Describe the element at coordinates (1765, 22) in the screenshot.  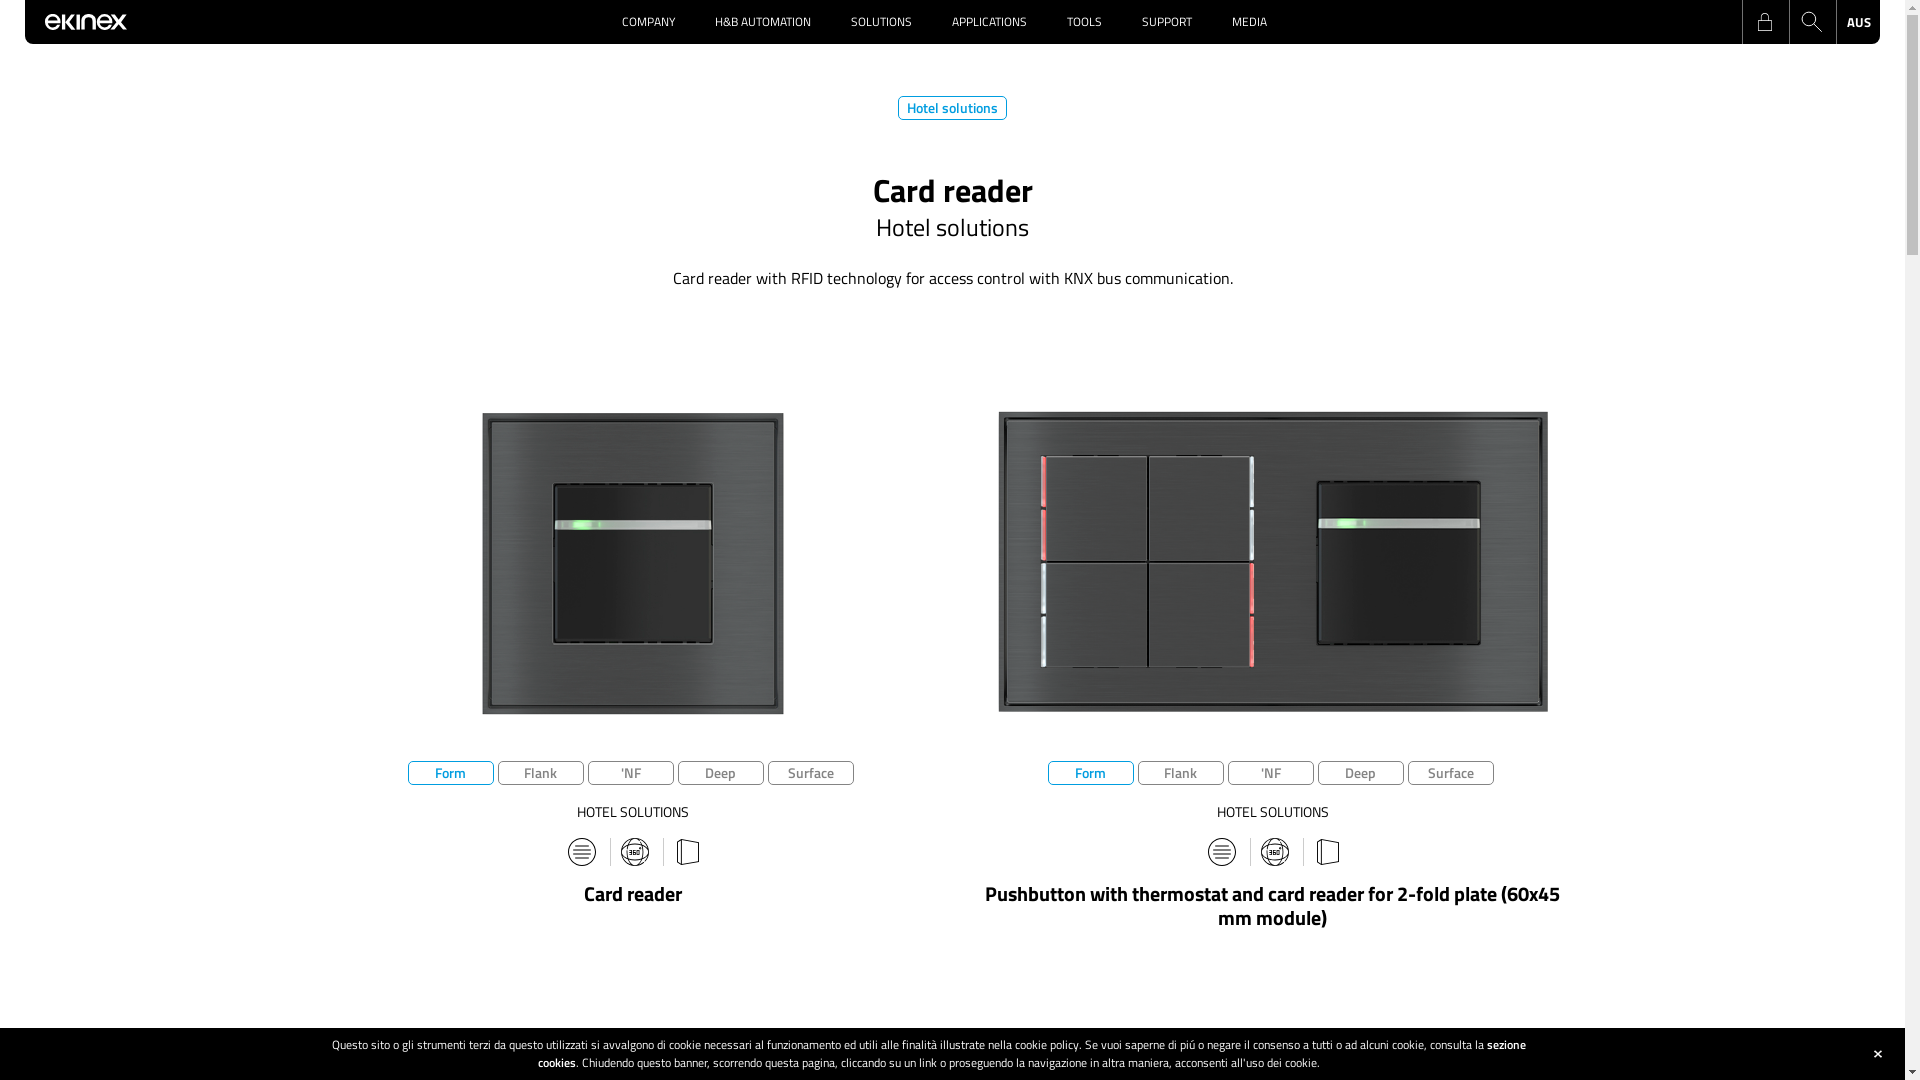
I see `login` at that location.